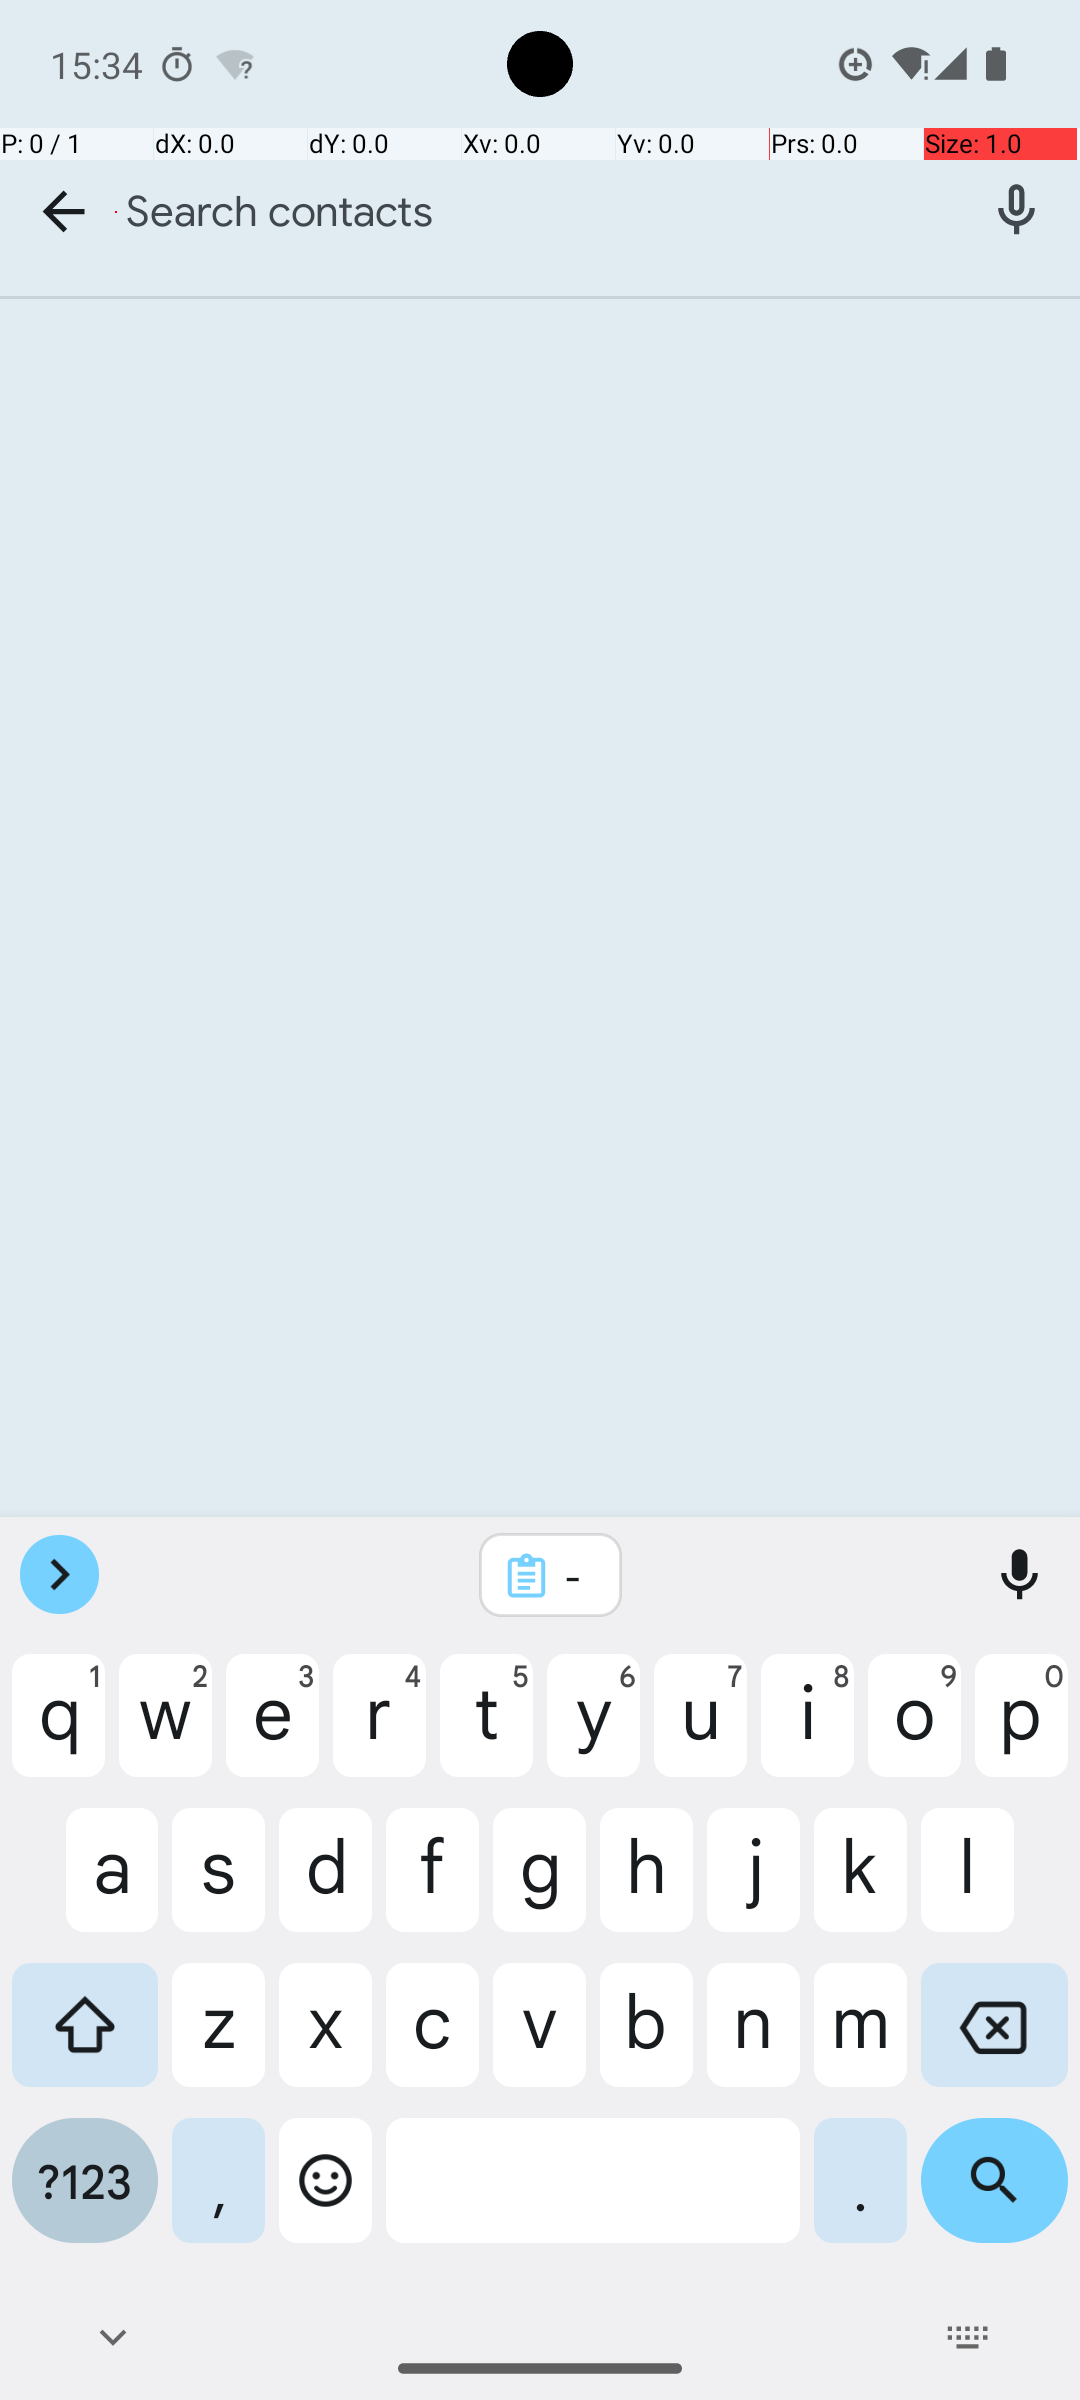  I want to click on Search contacts, so click(540, 212).